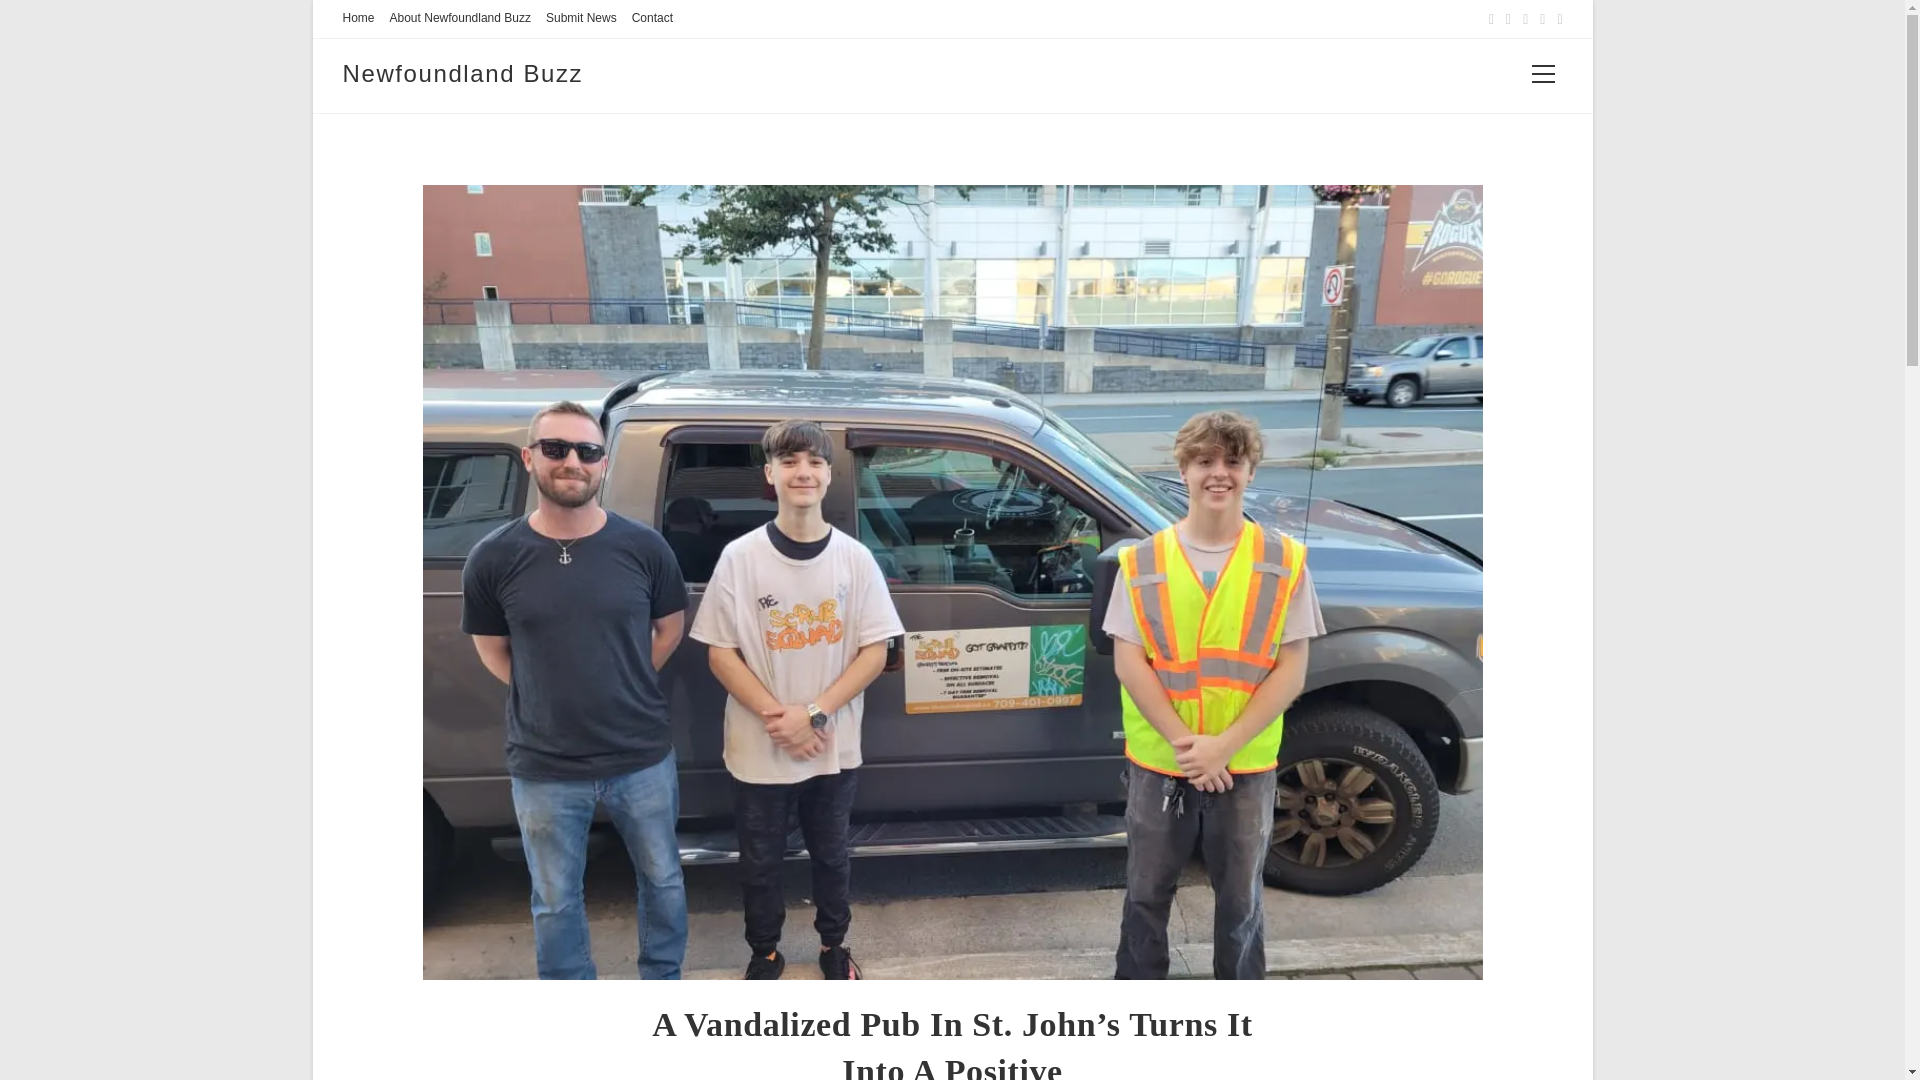  I want to click on Contact, so click(652, 18).